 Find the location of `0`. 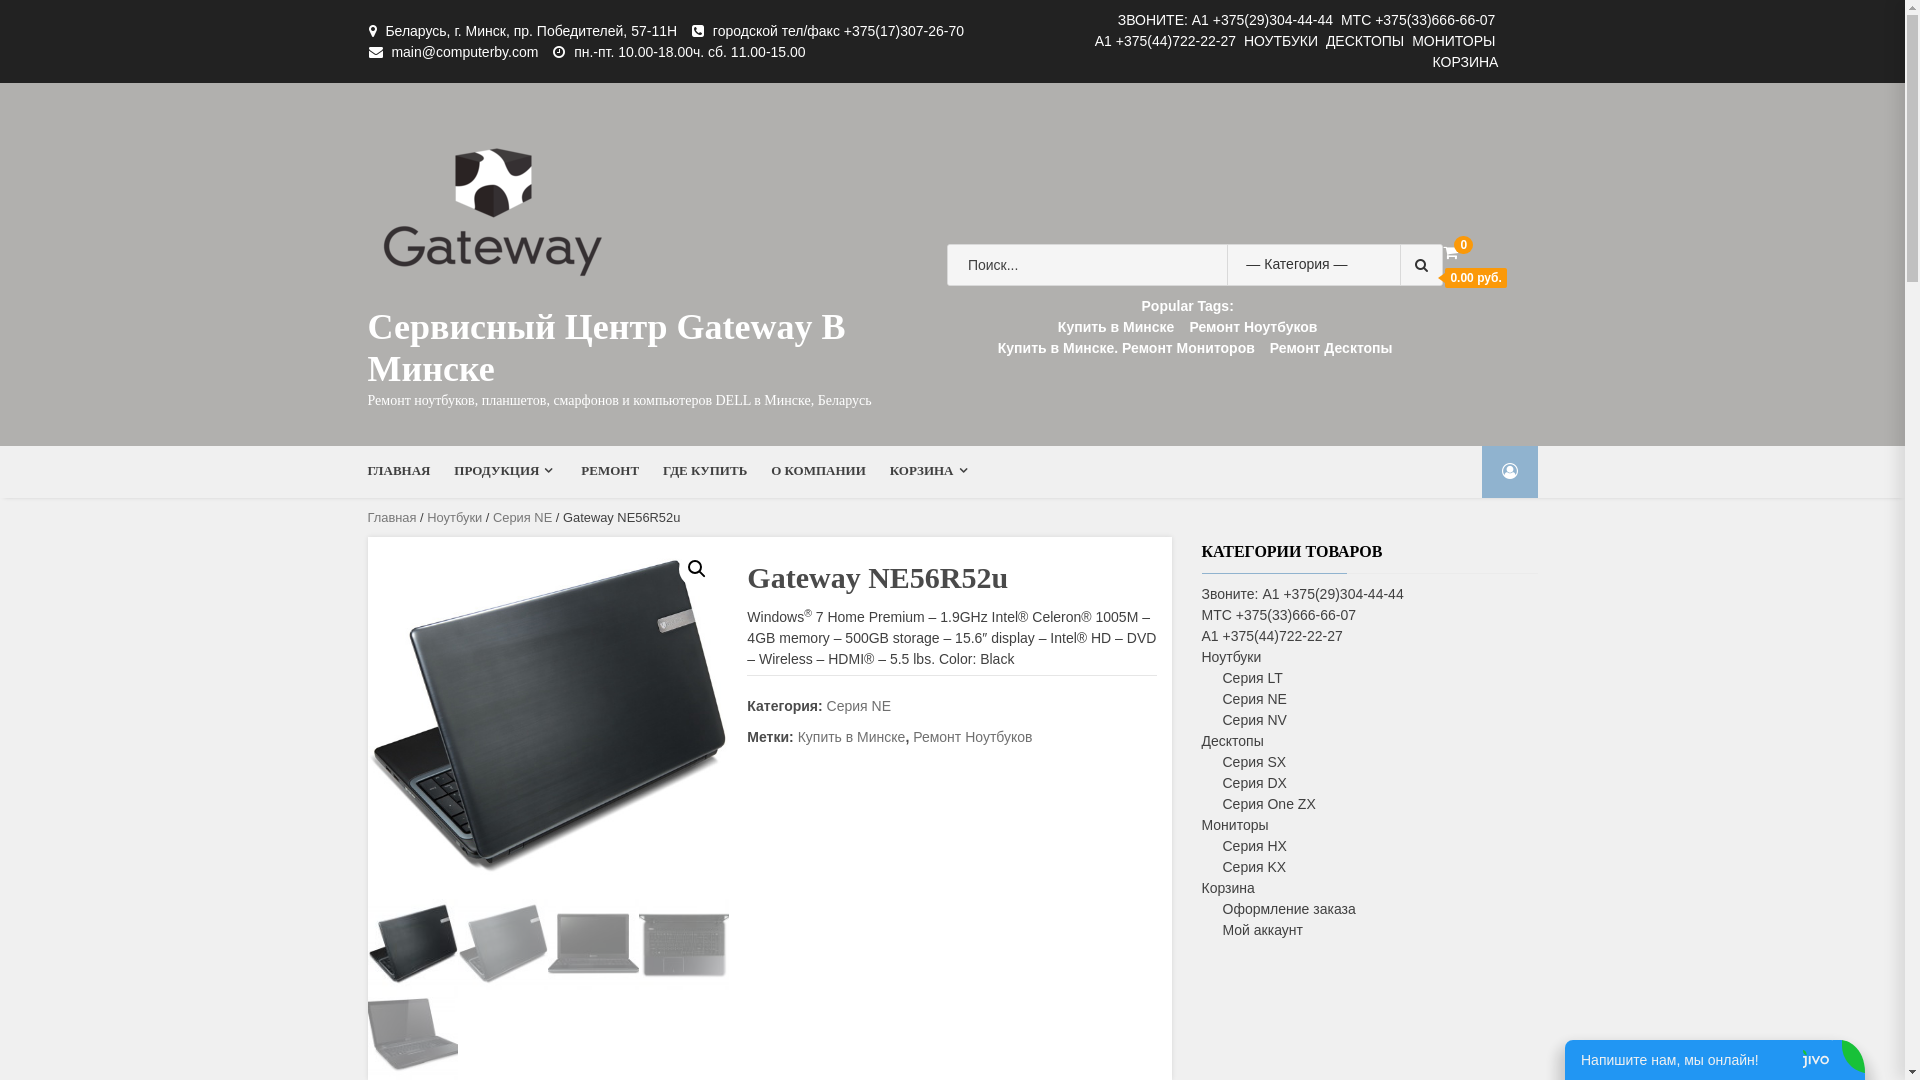

0 is located at coordinates (1450, 252).